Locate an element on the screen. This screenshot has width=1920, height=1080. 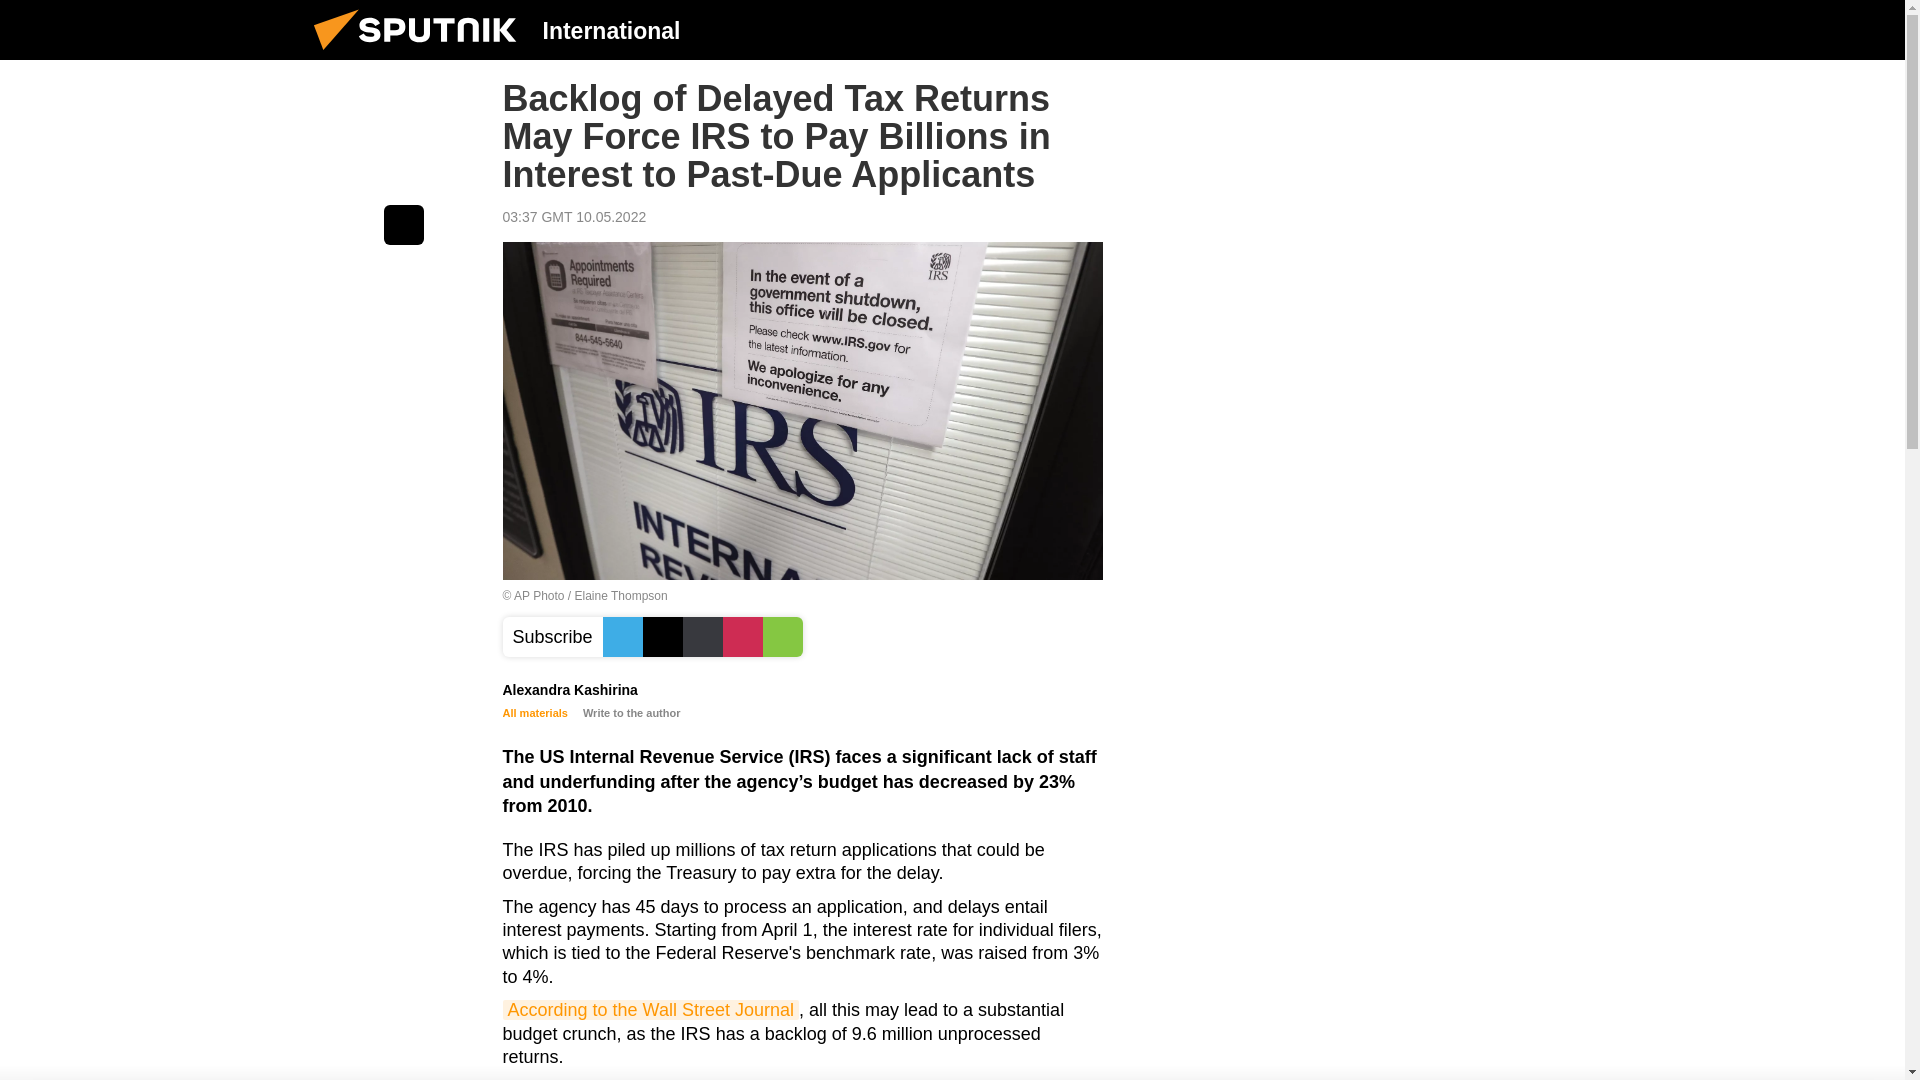
Sputnik International is located at coordinates (421, 54).